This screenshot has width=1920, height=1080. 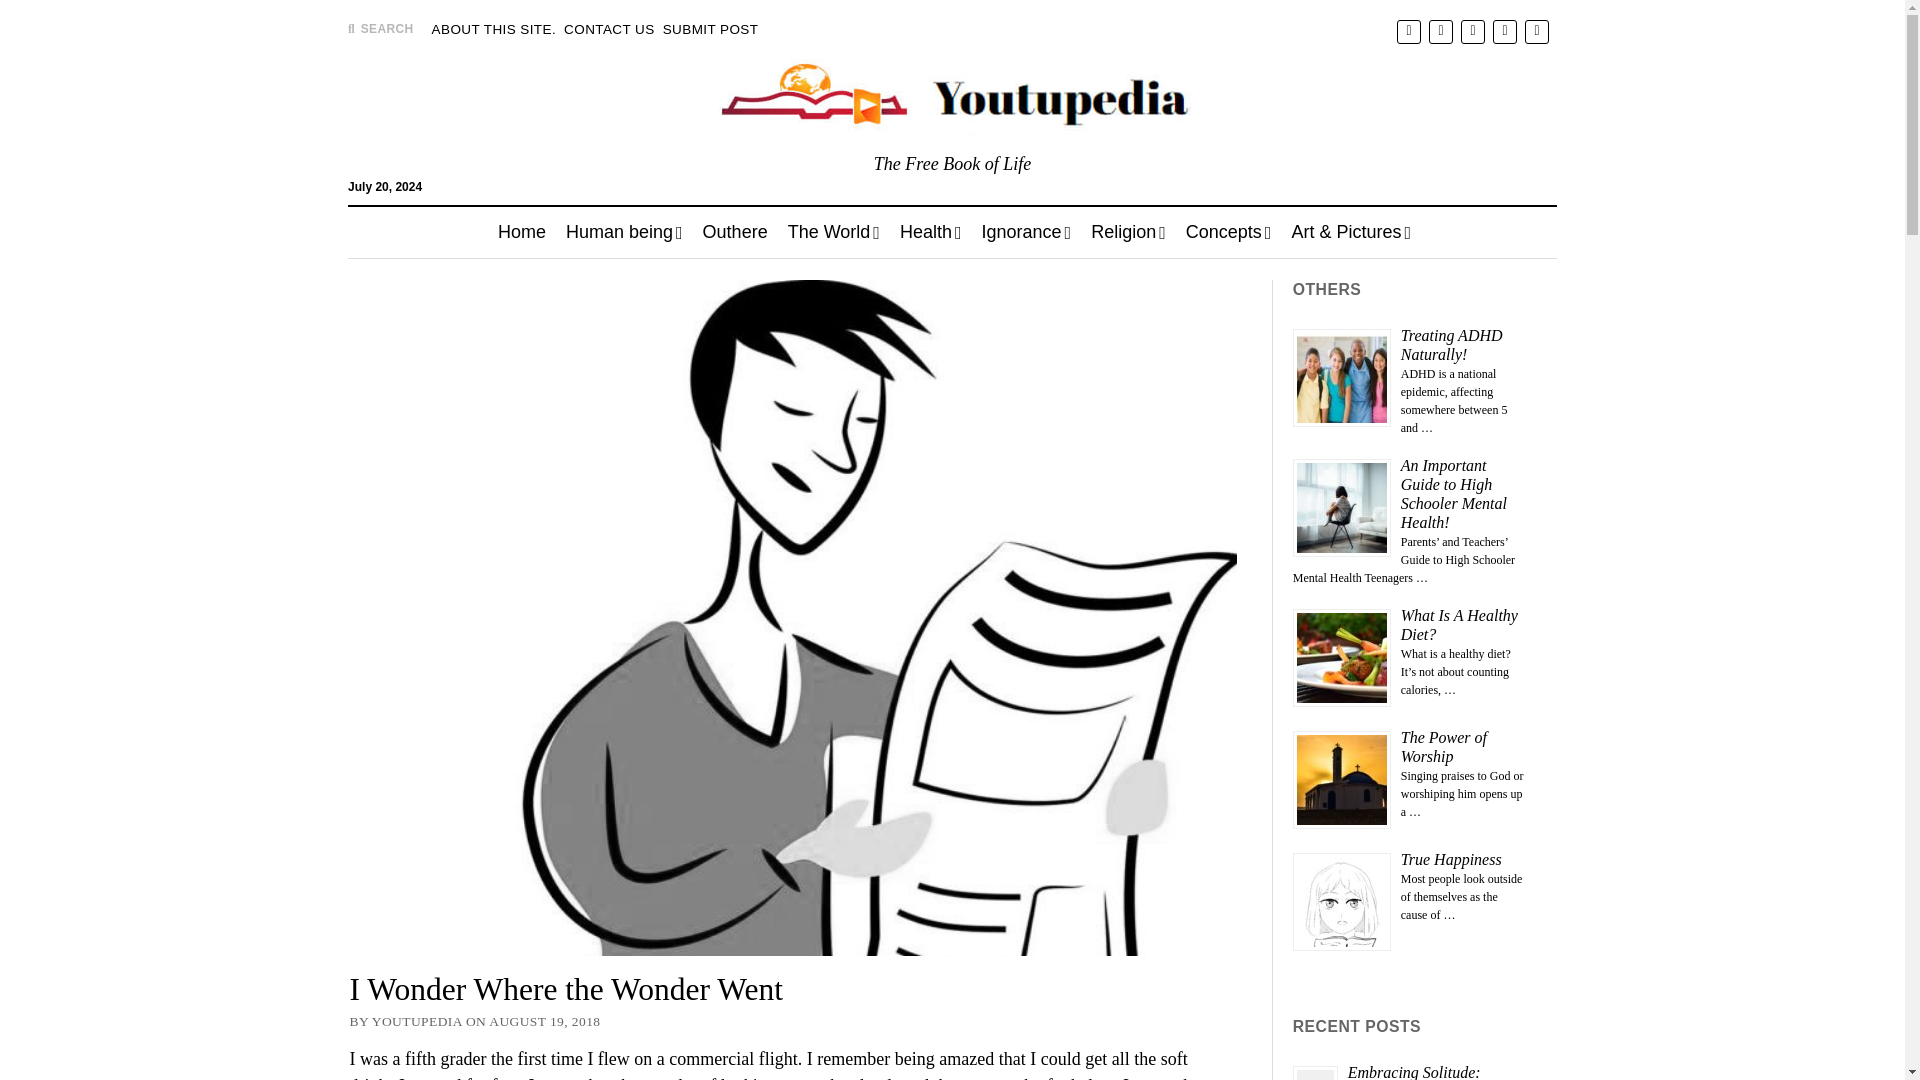 I want to click on Ignorance, so click(x=1026, y=232).